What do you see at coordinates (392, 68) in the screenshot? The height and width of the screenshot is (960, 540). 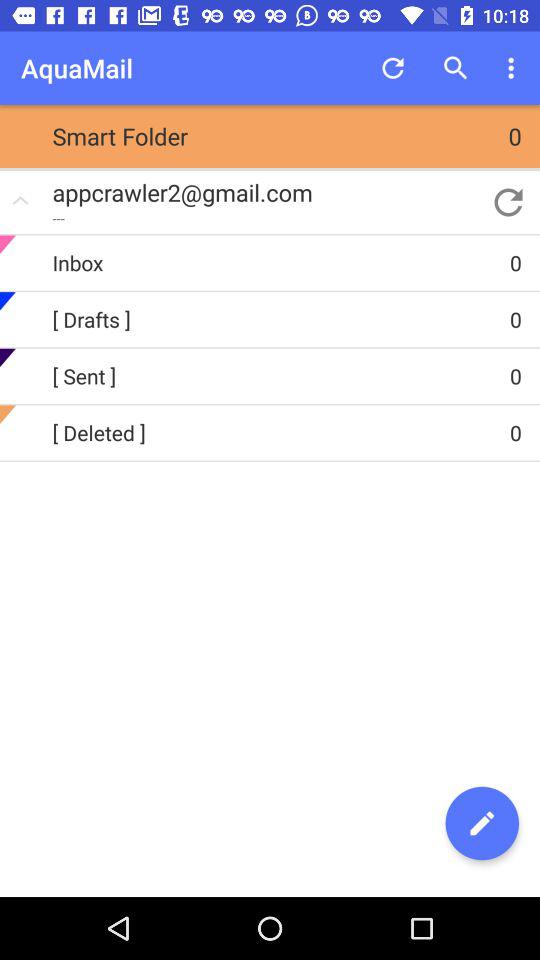 I see `launch app next to aquamail item` at bounding box center [392, 68].